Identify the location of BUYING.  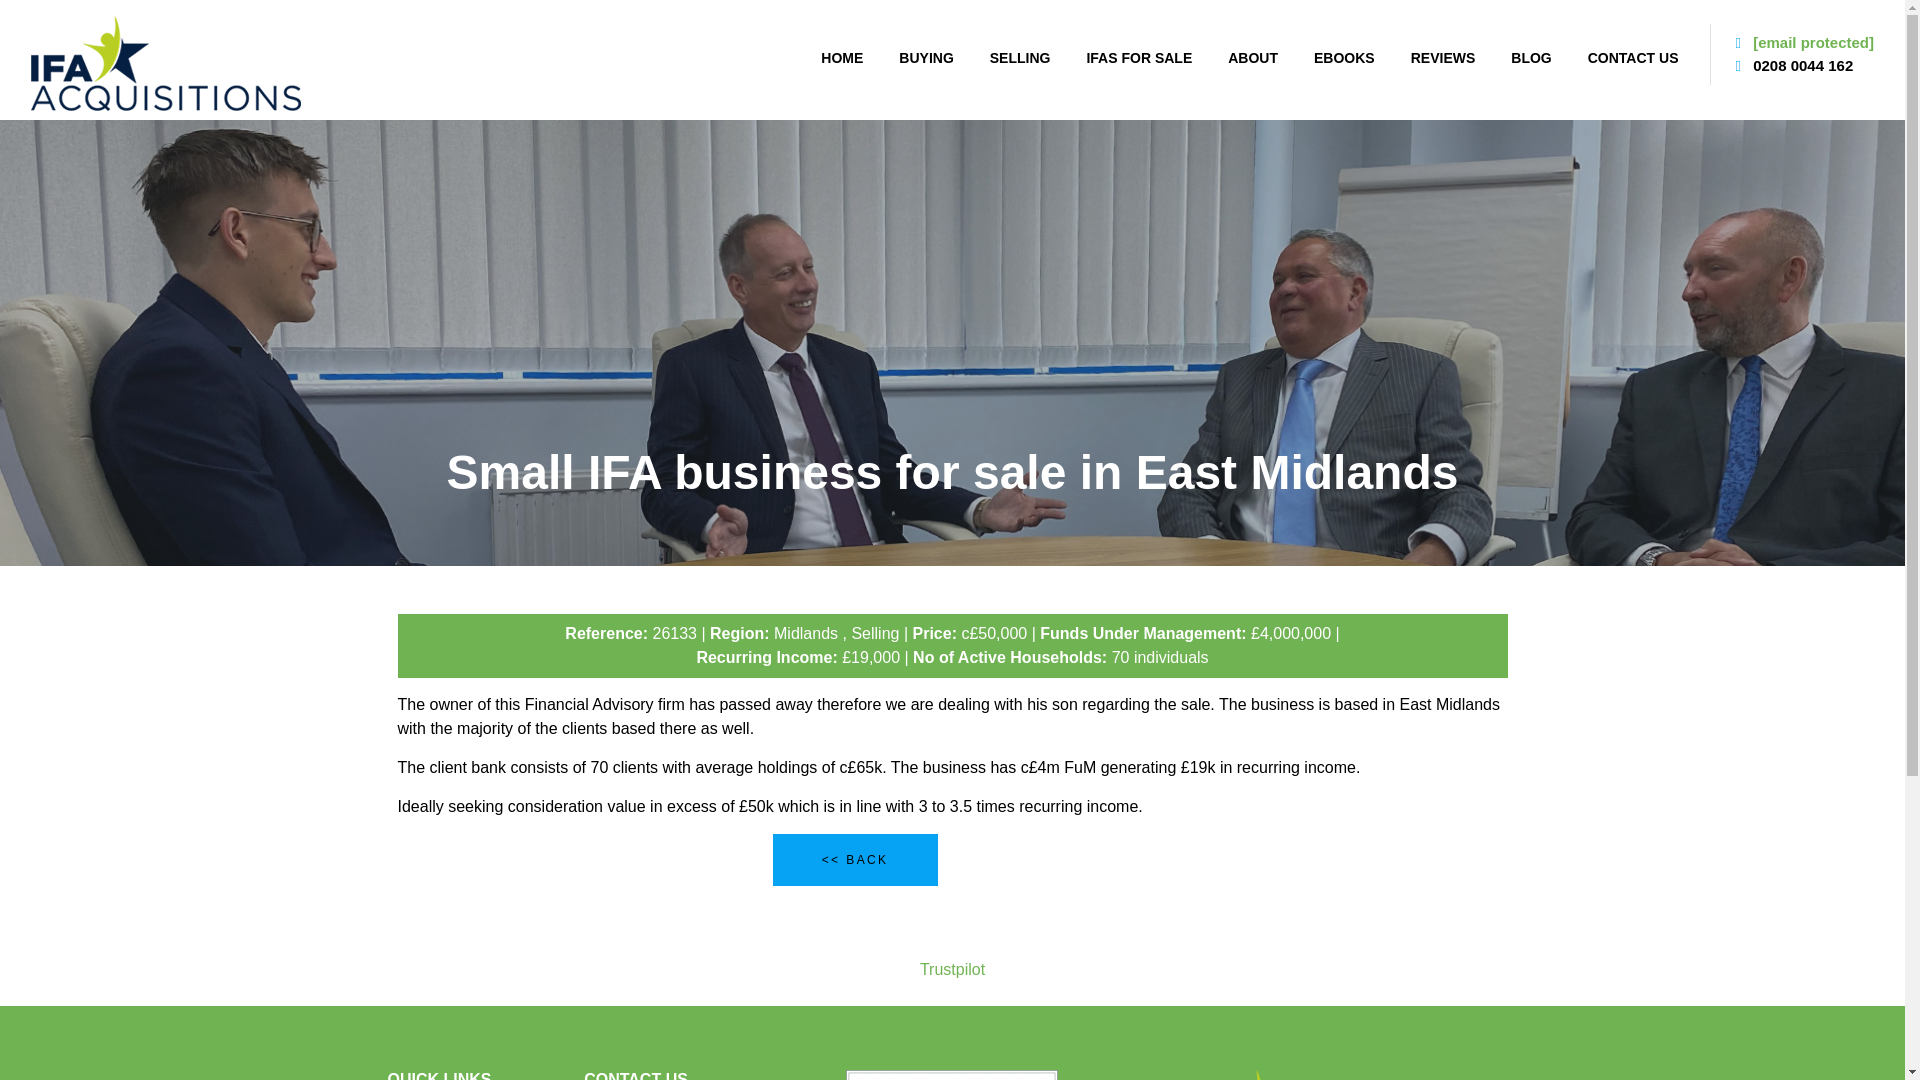
(926, 58).